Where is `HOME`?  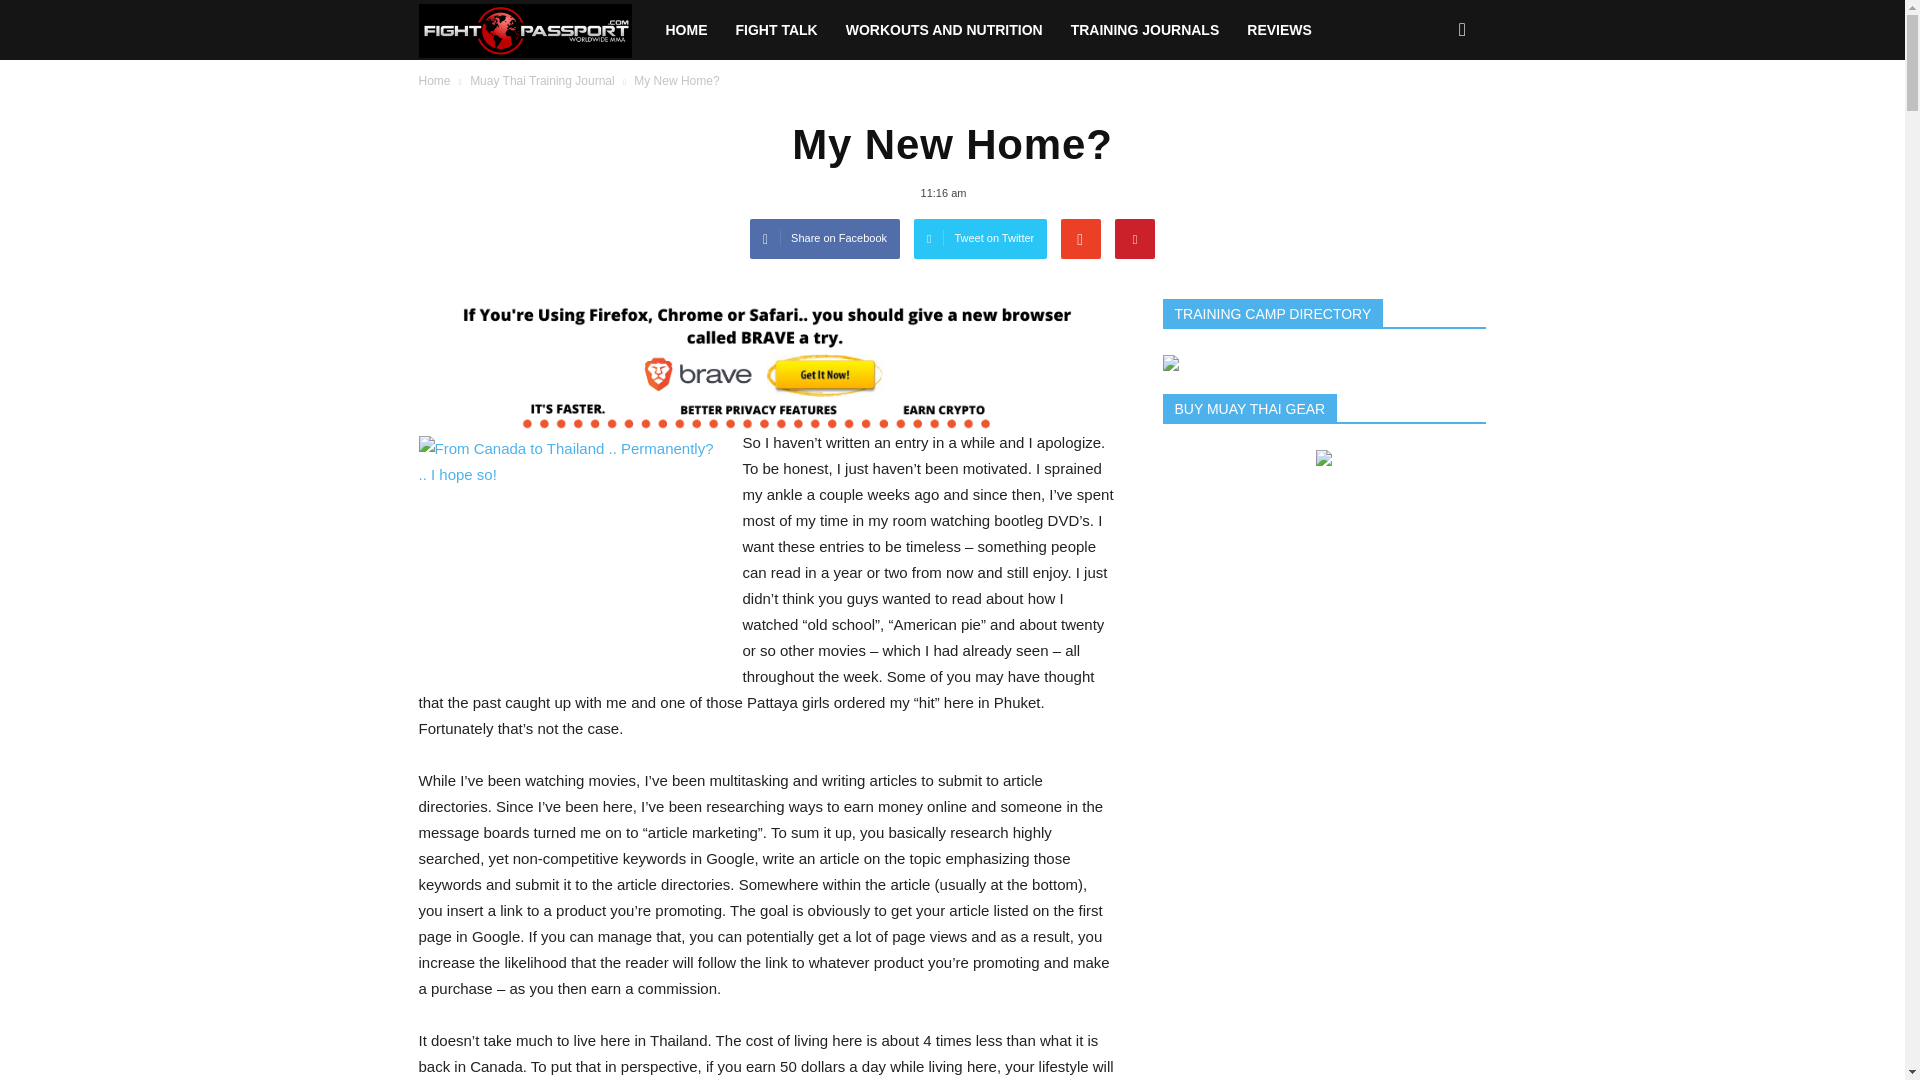
HOME is located at coordinates (686, 30).